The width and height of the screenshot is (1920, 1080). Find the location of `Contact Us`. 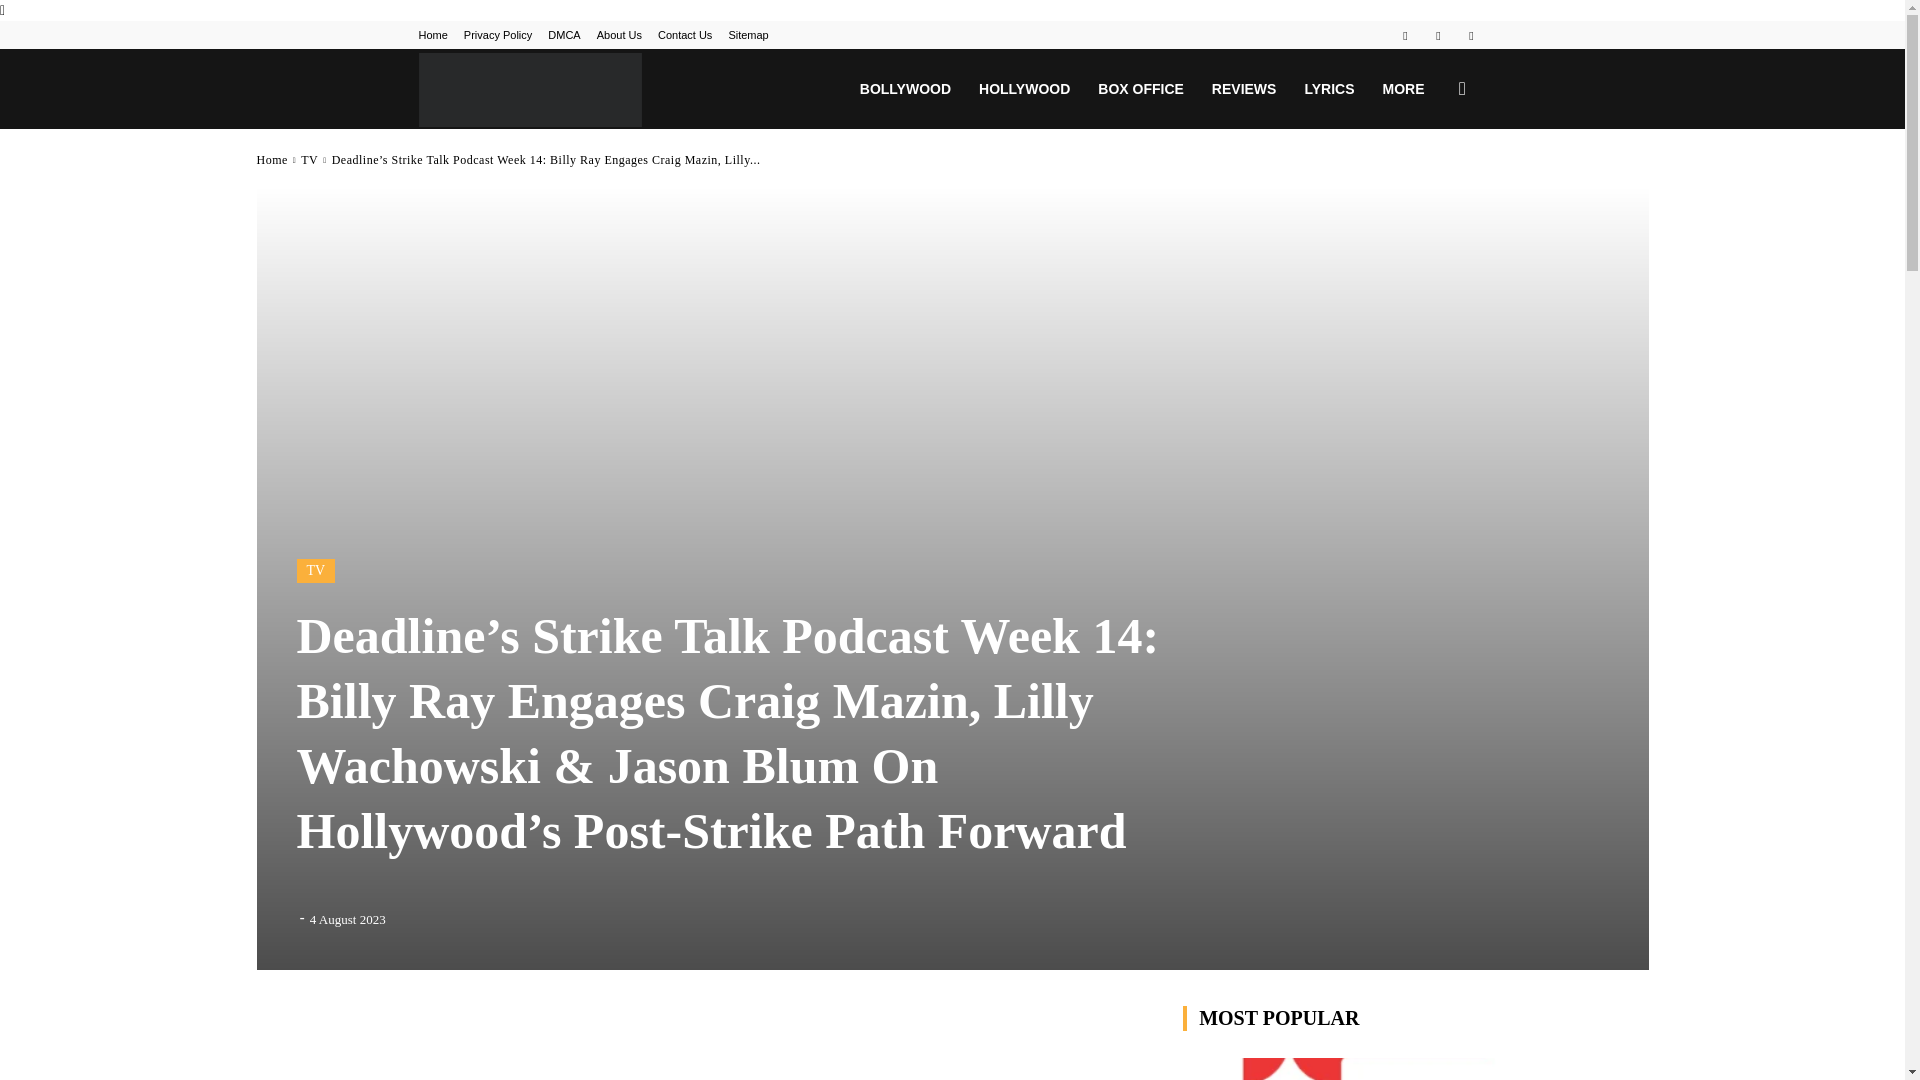

Contact Us is located at coordinates (685, 35).